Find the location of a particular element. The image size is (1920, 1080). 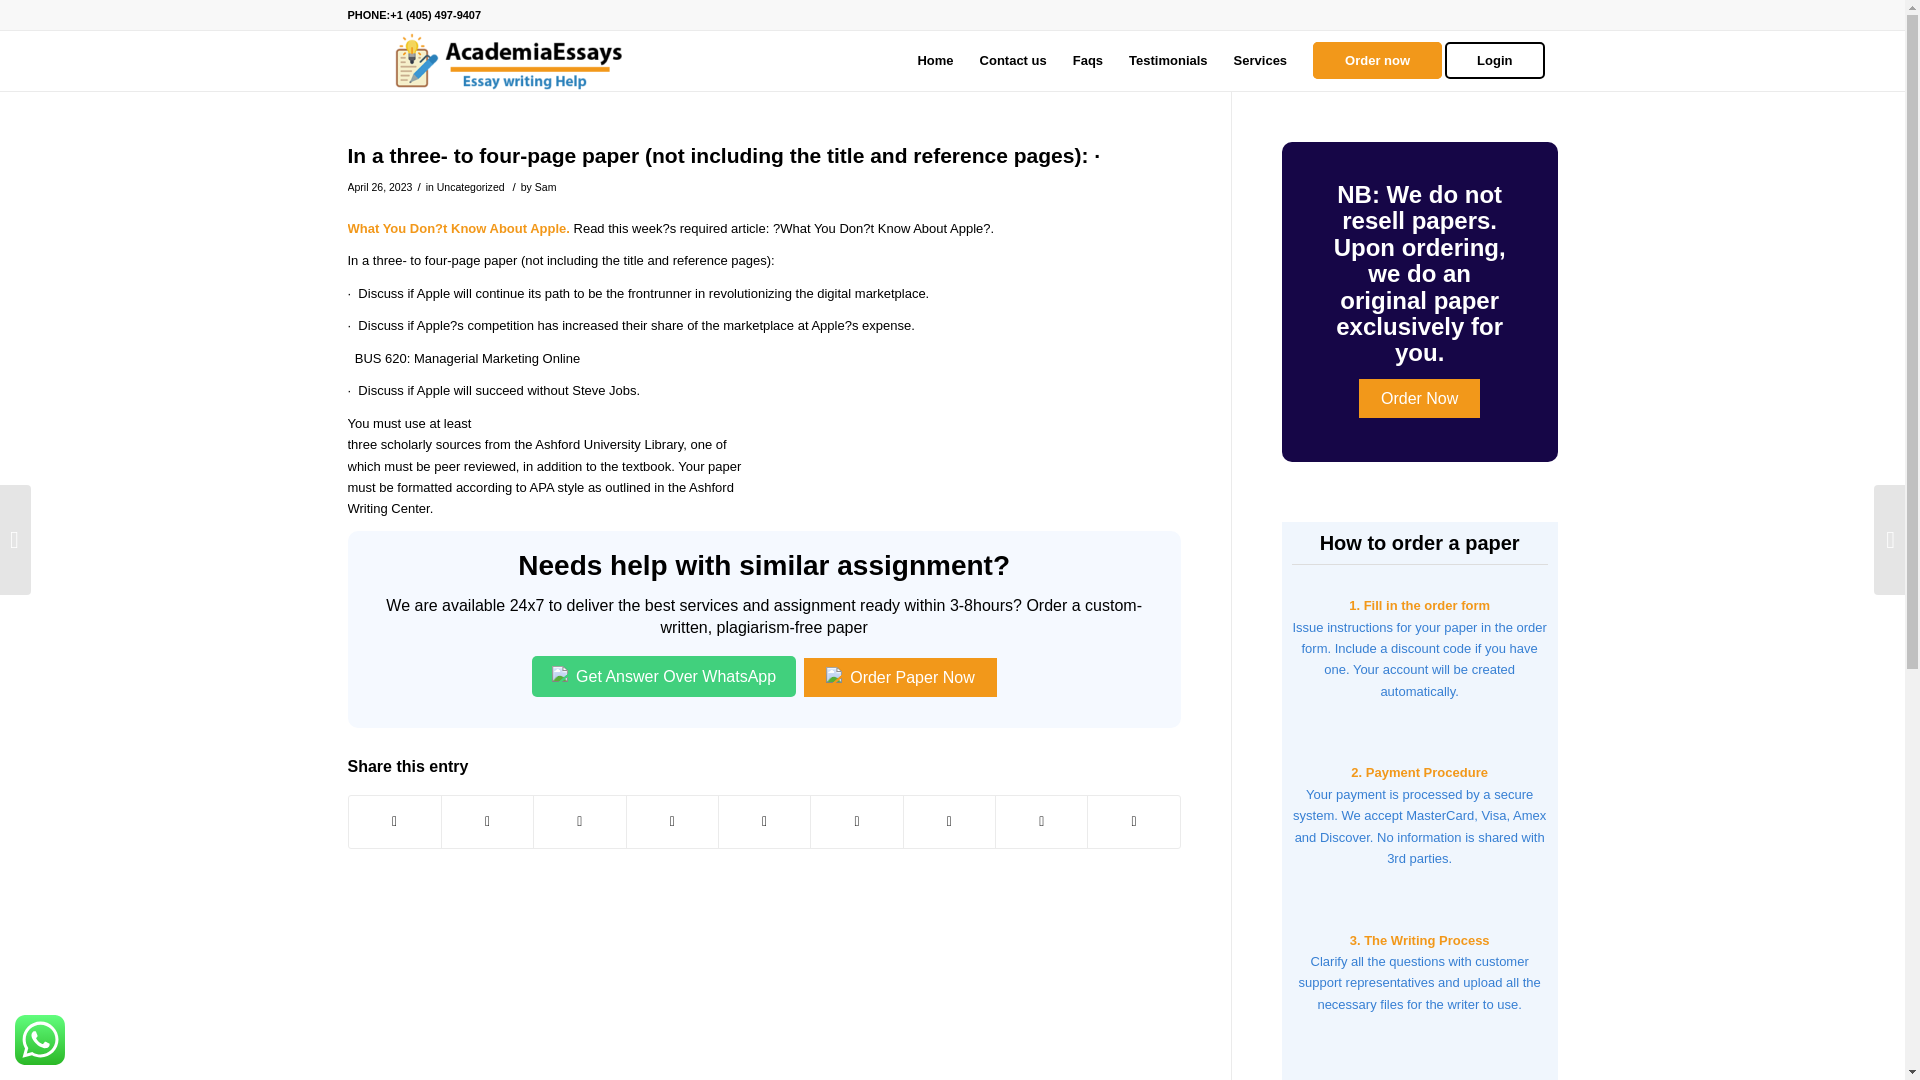

Order now is located at coordinates (1377, 60).